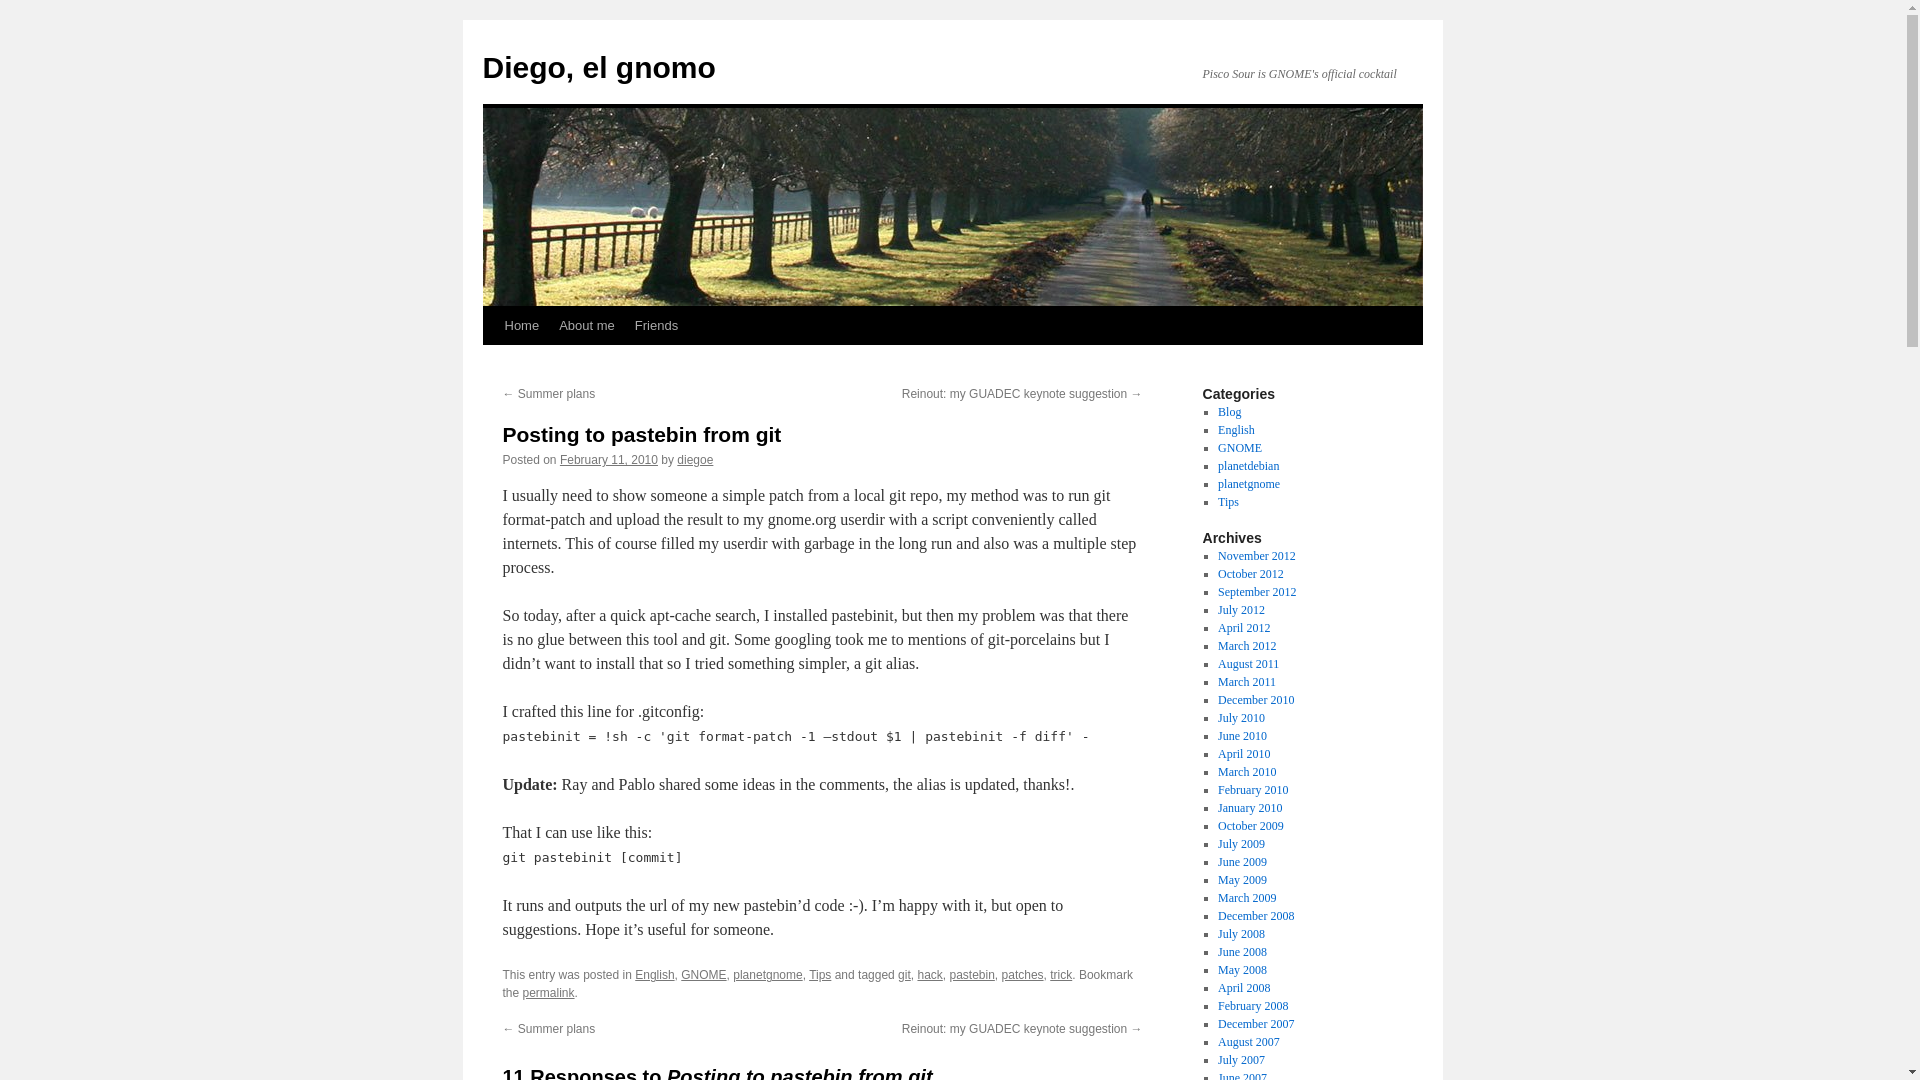  Describe the element at coordinates (654, 974) in the screenshot. I see `English` at that location.